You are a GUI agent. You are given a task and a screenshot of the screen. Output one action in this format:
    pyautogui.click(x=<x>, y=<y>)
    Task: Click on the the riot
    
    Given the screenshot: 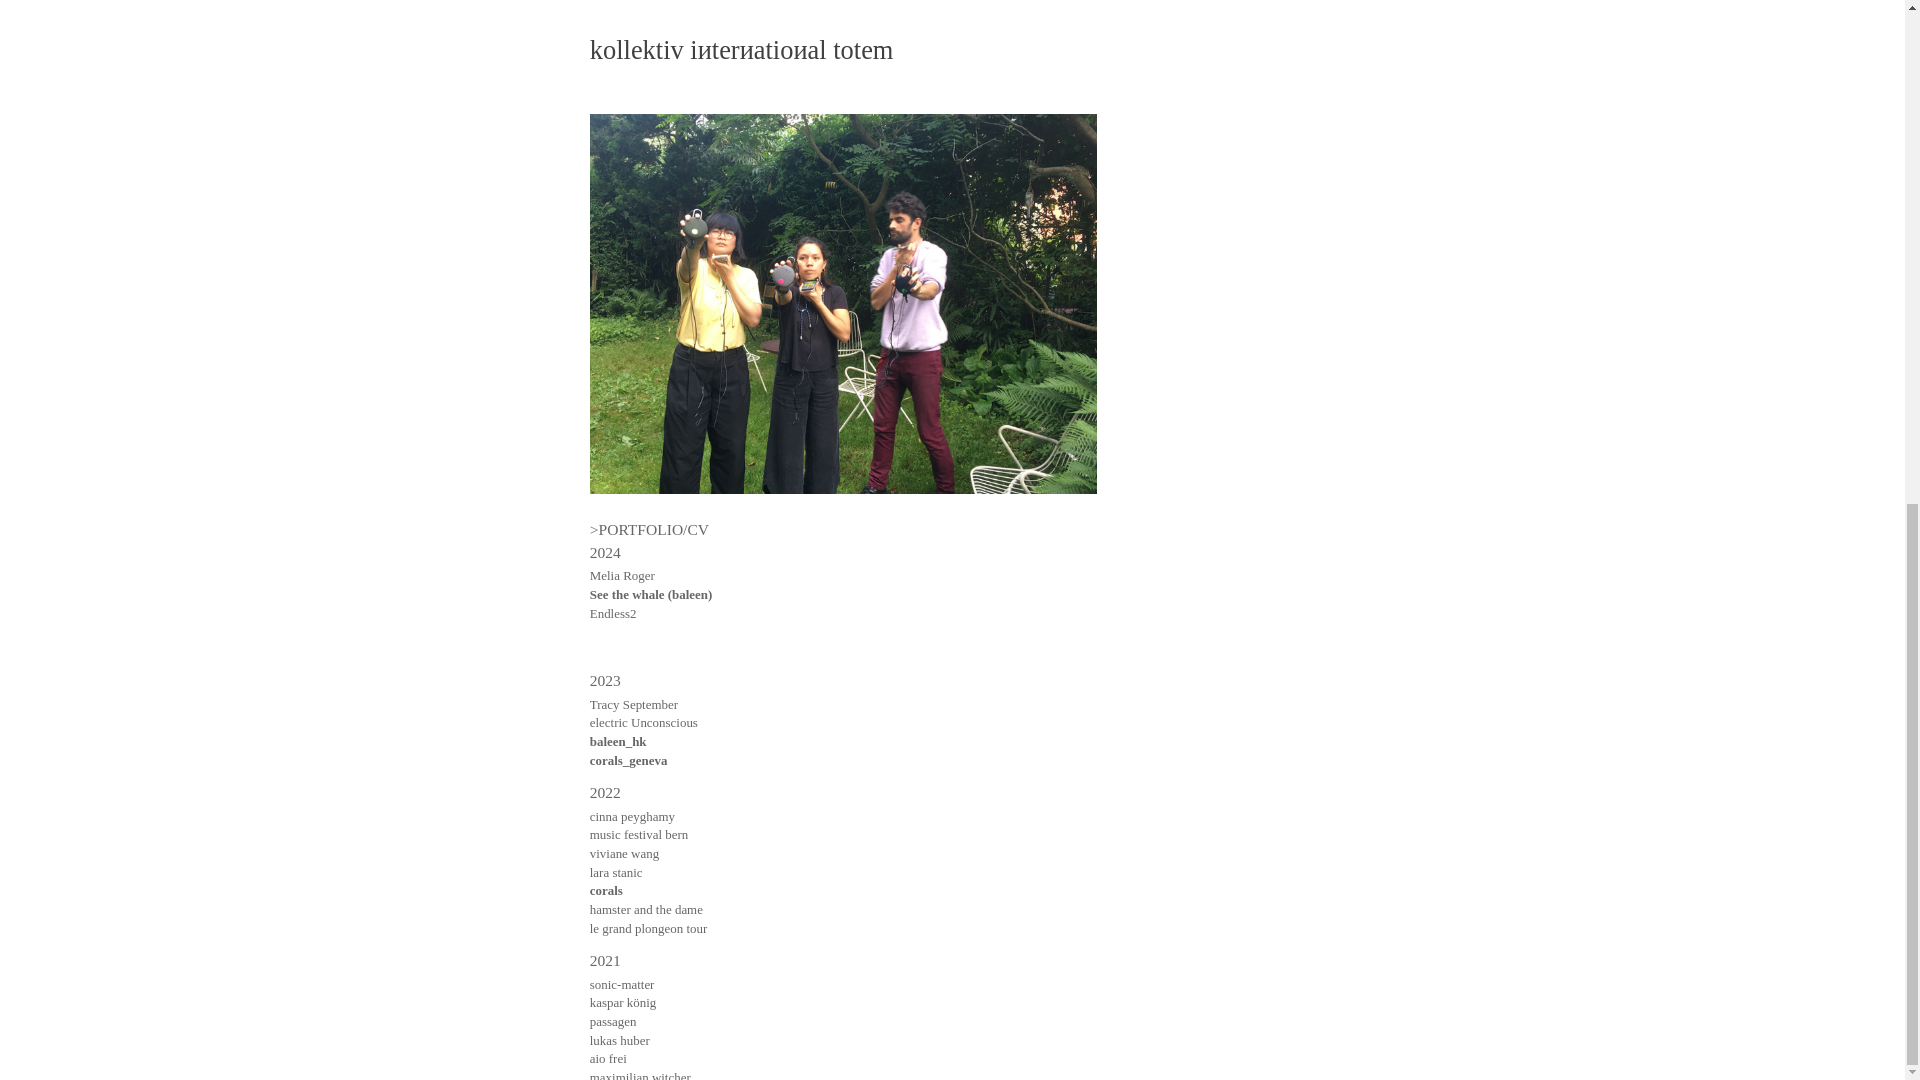 What is the action you would take?
    pyautogui.click(x=608, y=504)
    